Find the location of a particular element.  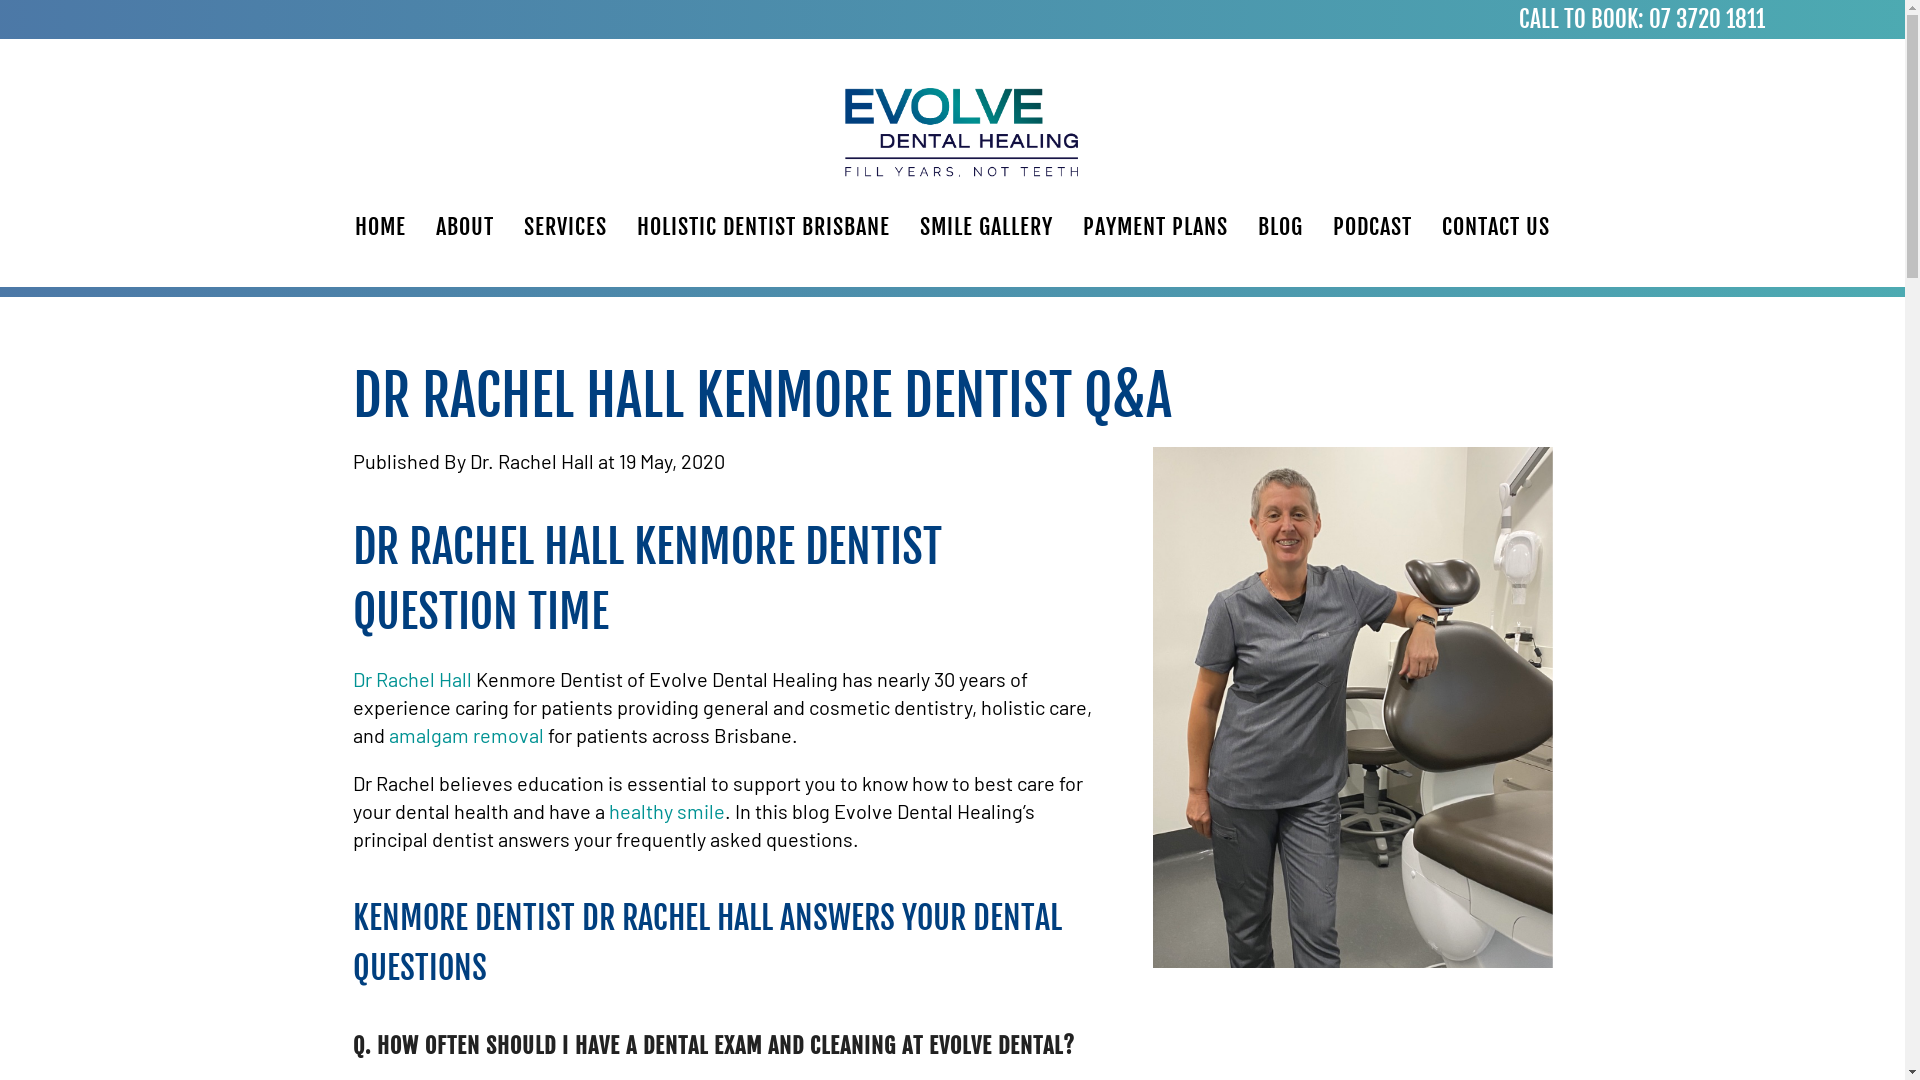

ABOUT is located at coordinates (464, 227).